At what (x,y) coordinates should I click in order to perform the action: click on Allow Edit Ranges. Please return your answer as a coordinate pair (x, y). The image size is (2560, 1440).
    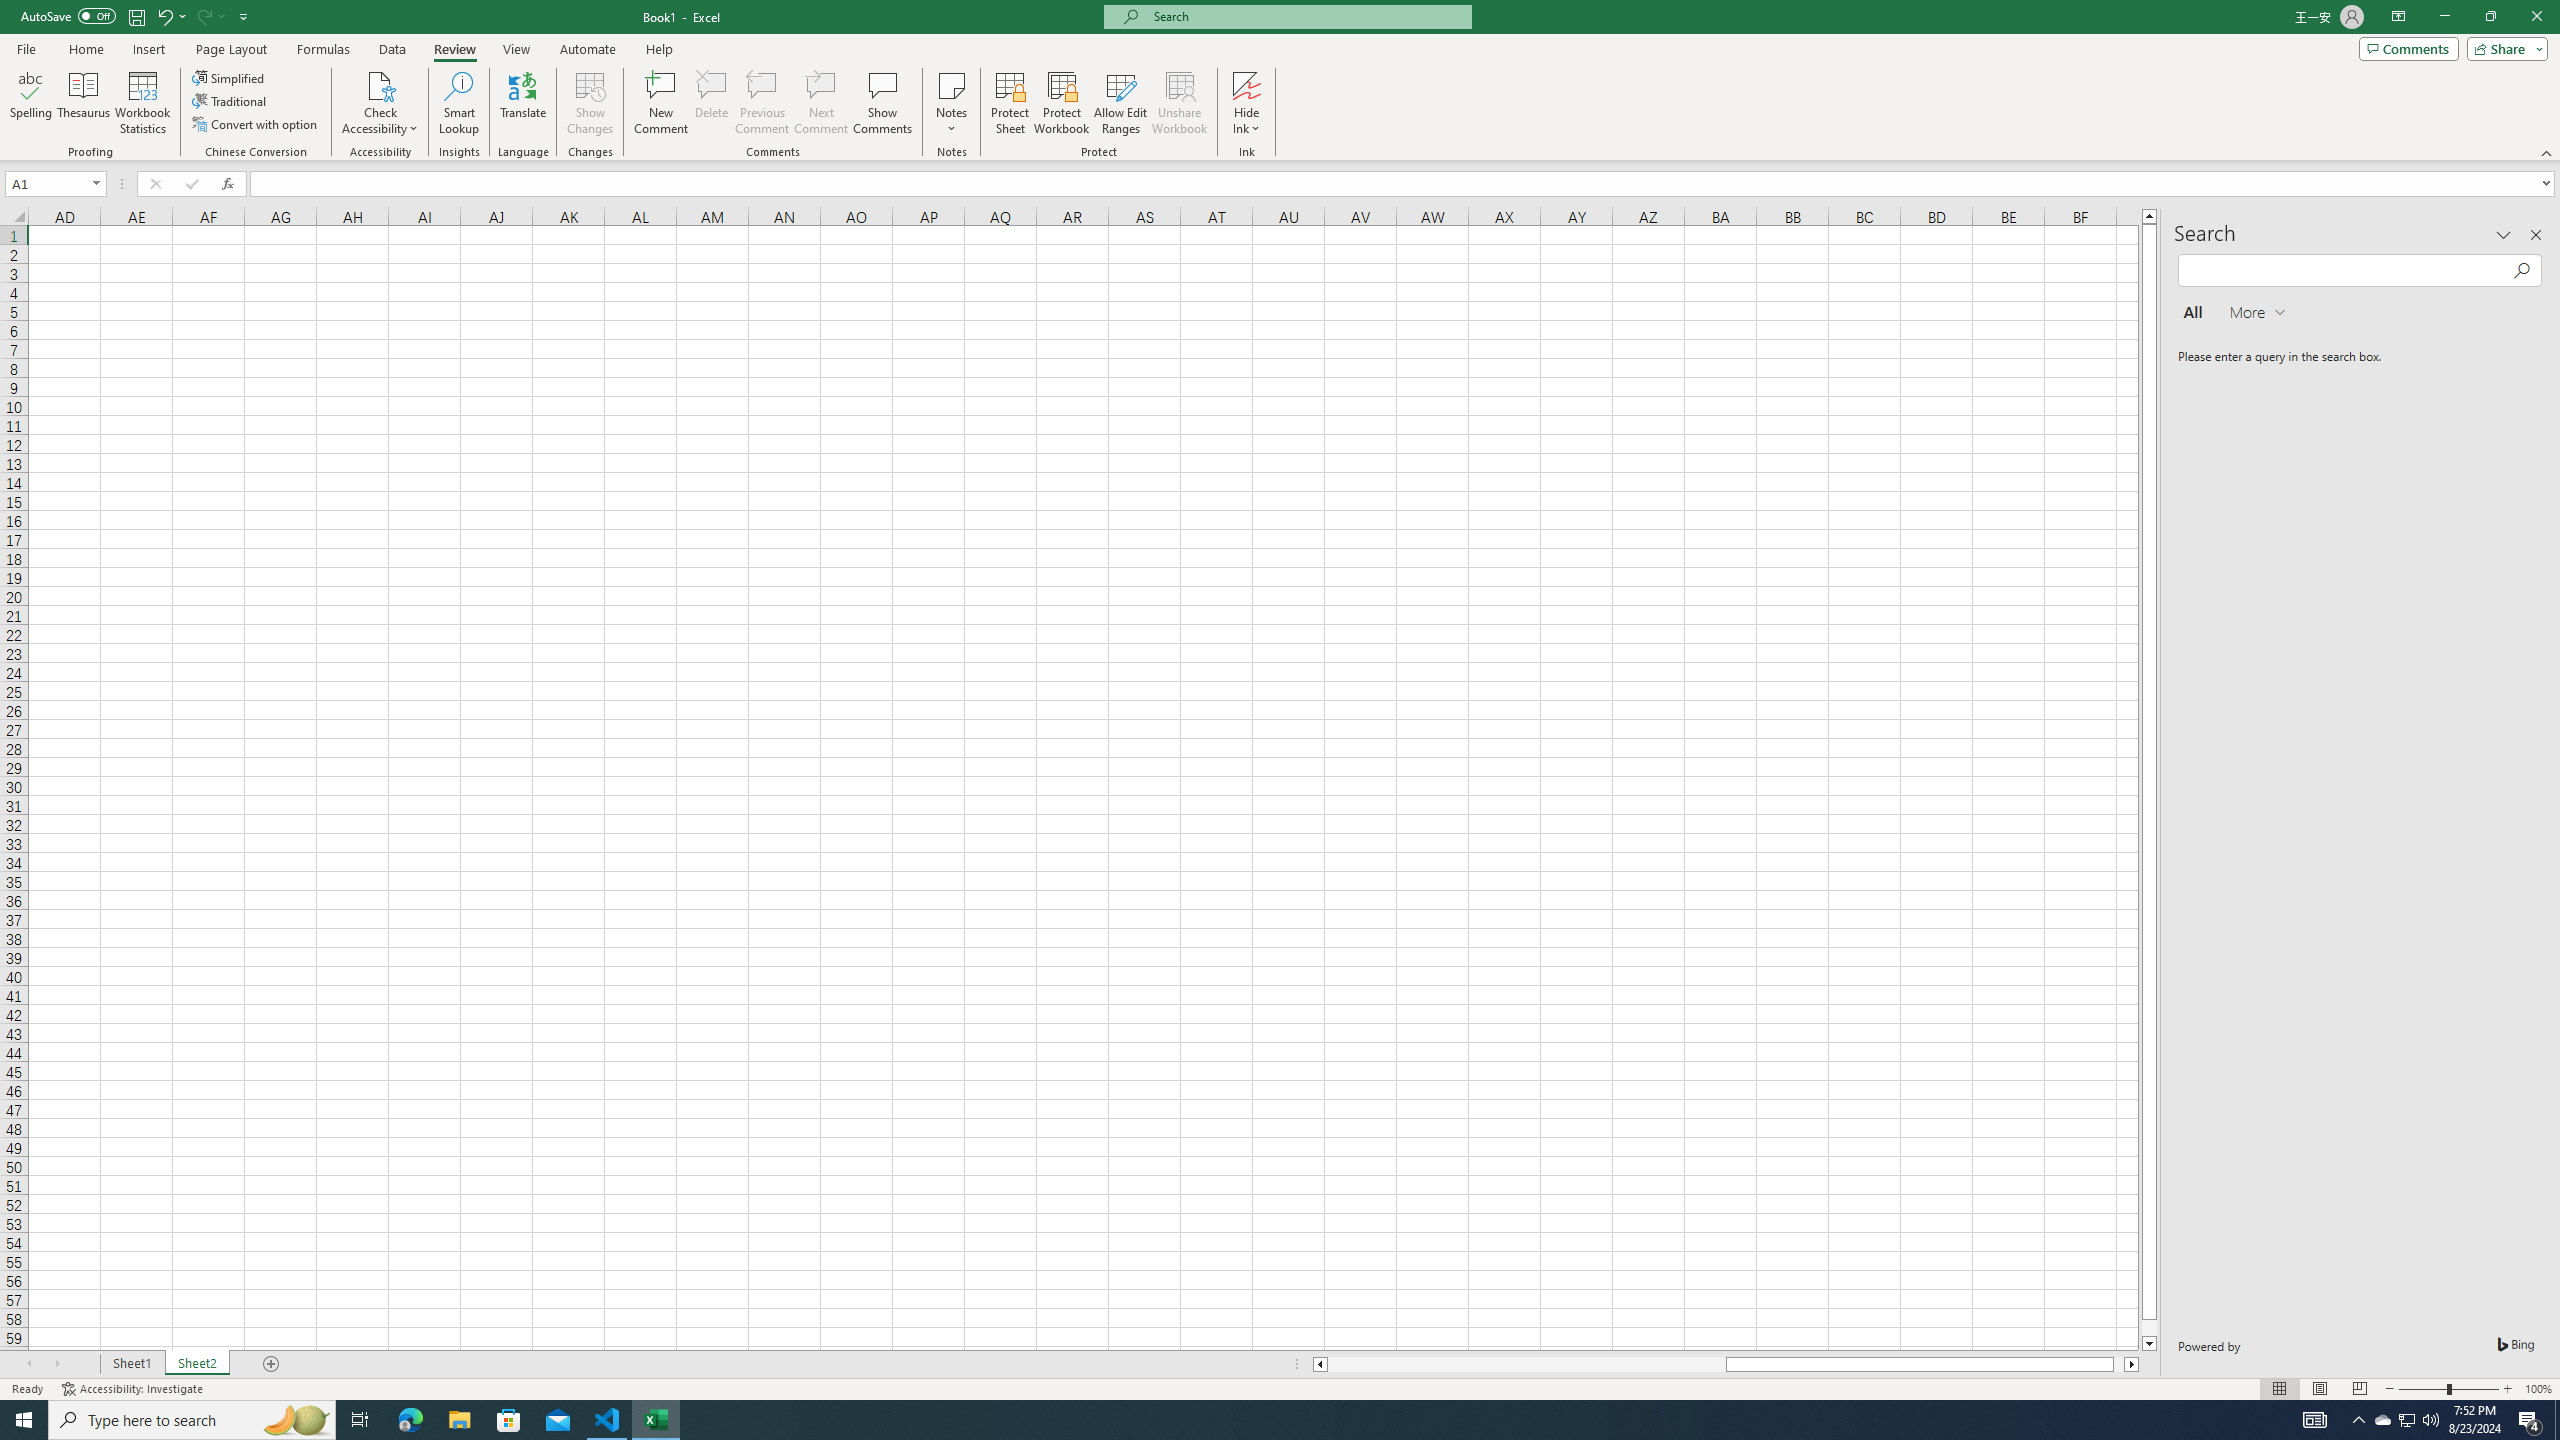
    Looking at the image, I should click on (1121, 103).